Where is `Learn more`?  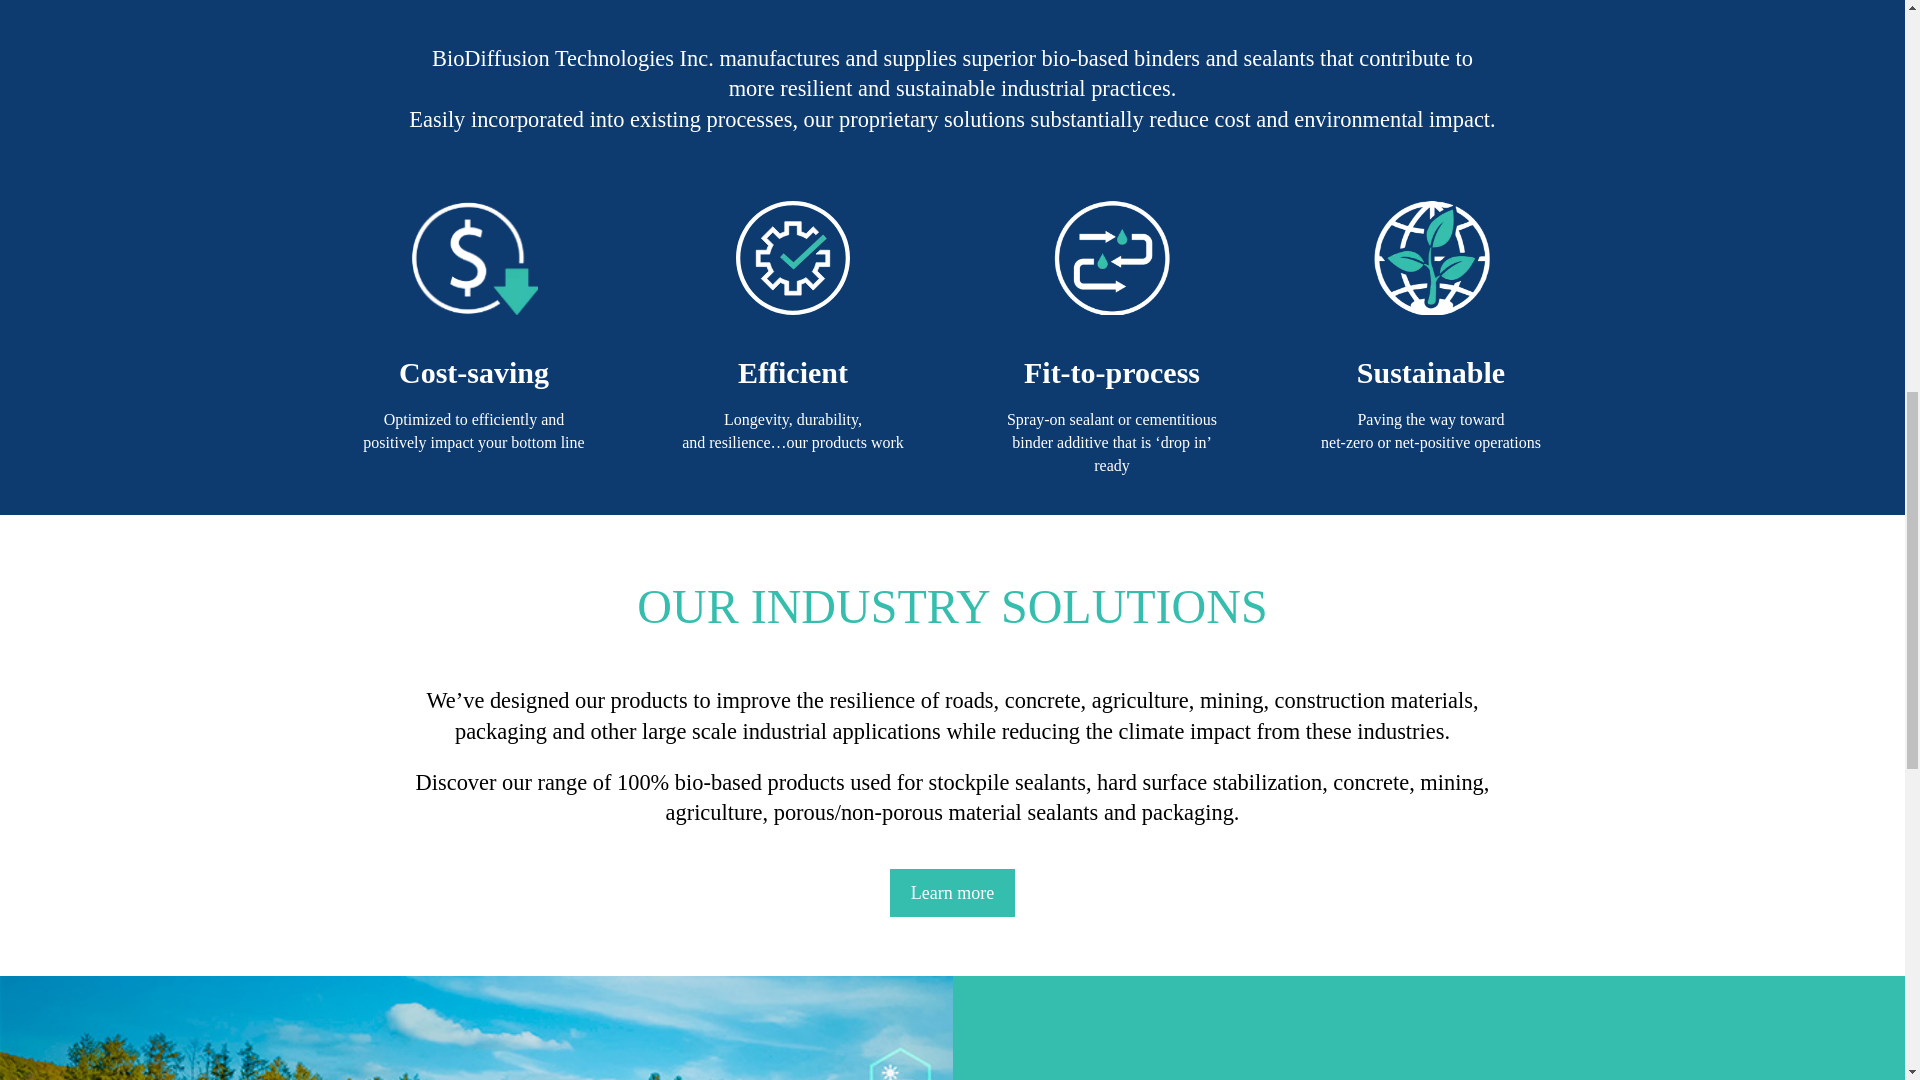 Learn more is located at coordinates (952, 892).